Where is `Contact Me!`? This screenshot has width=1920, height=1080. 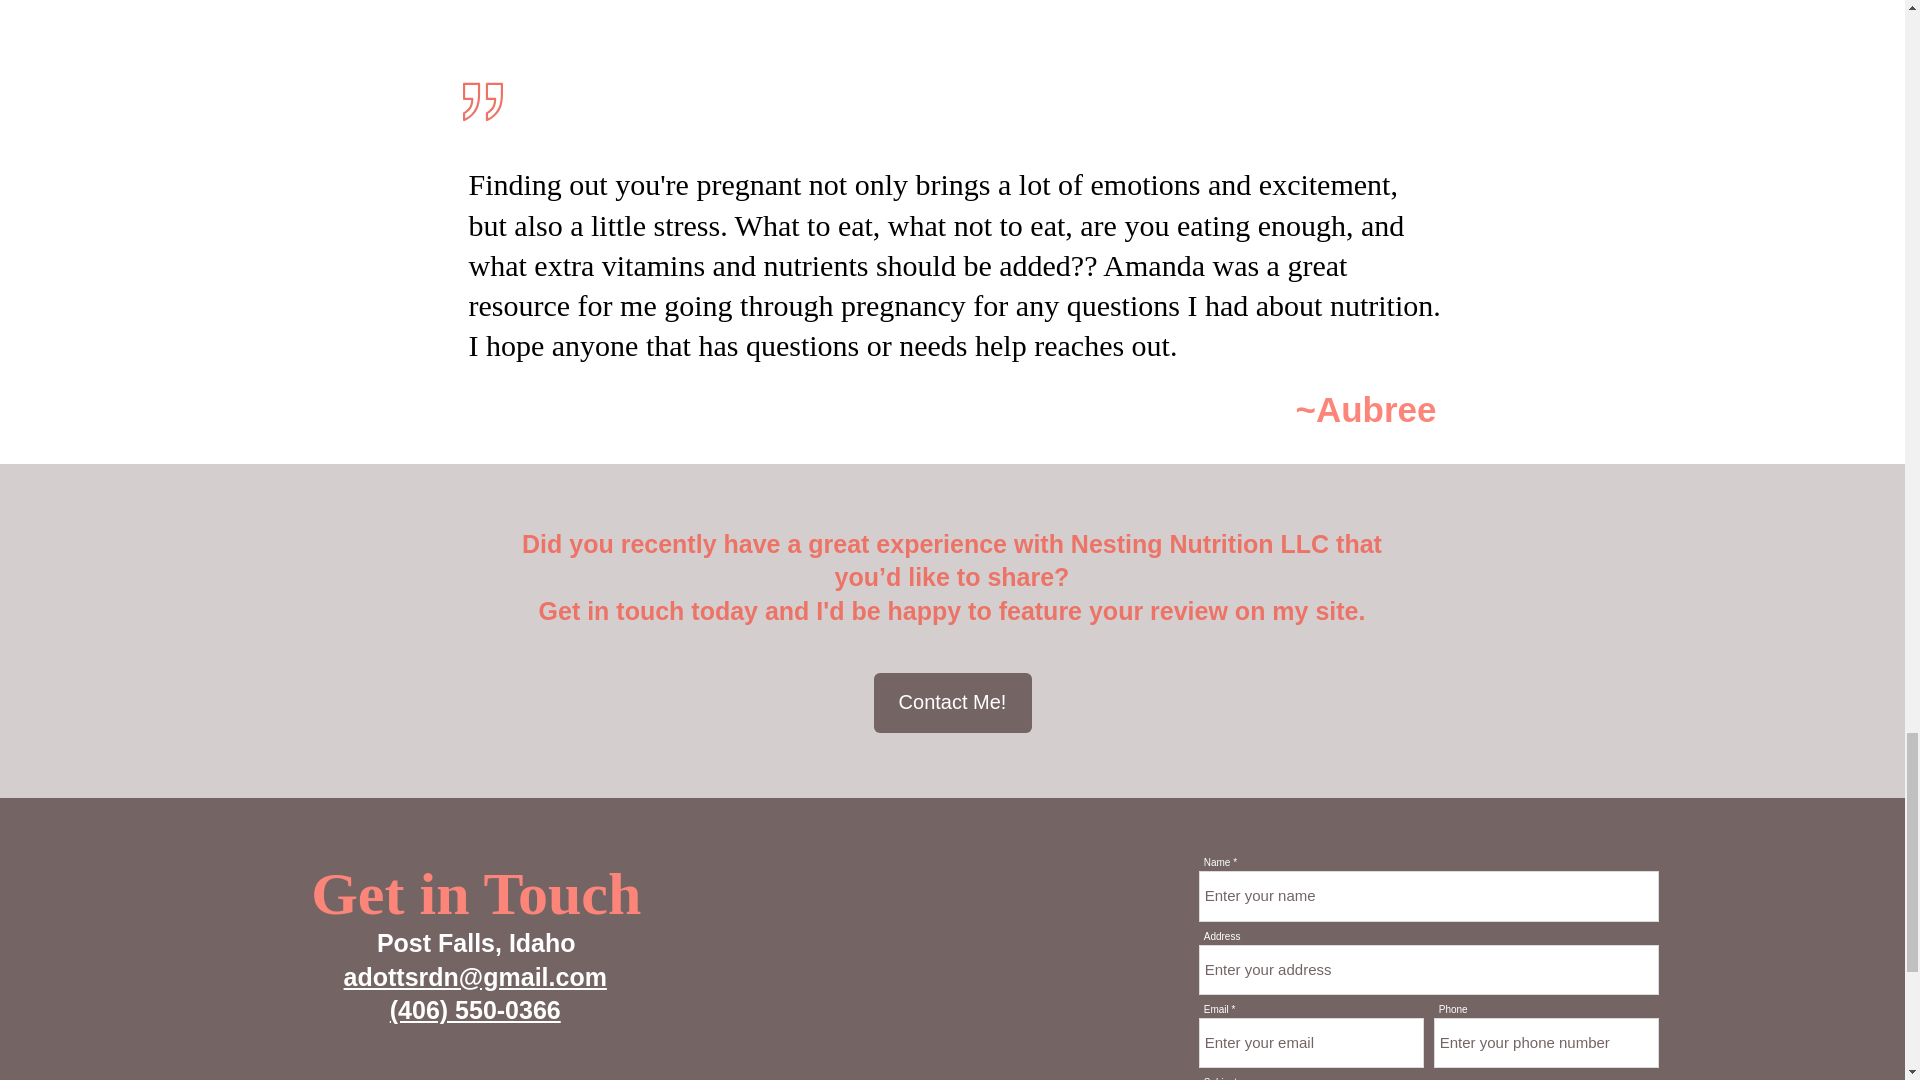
Contact Me! is located at coordinates (952, 702).